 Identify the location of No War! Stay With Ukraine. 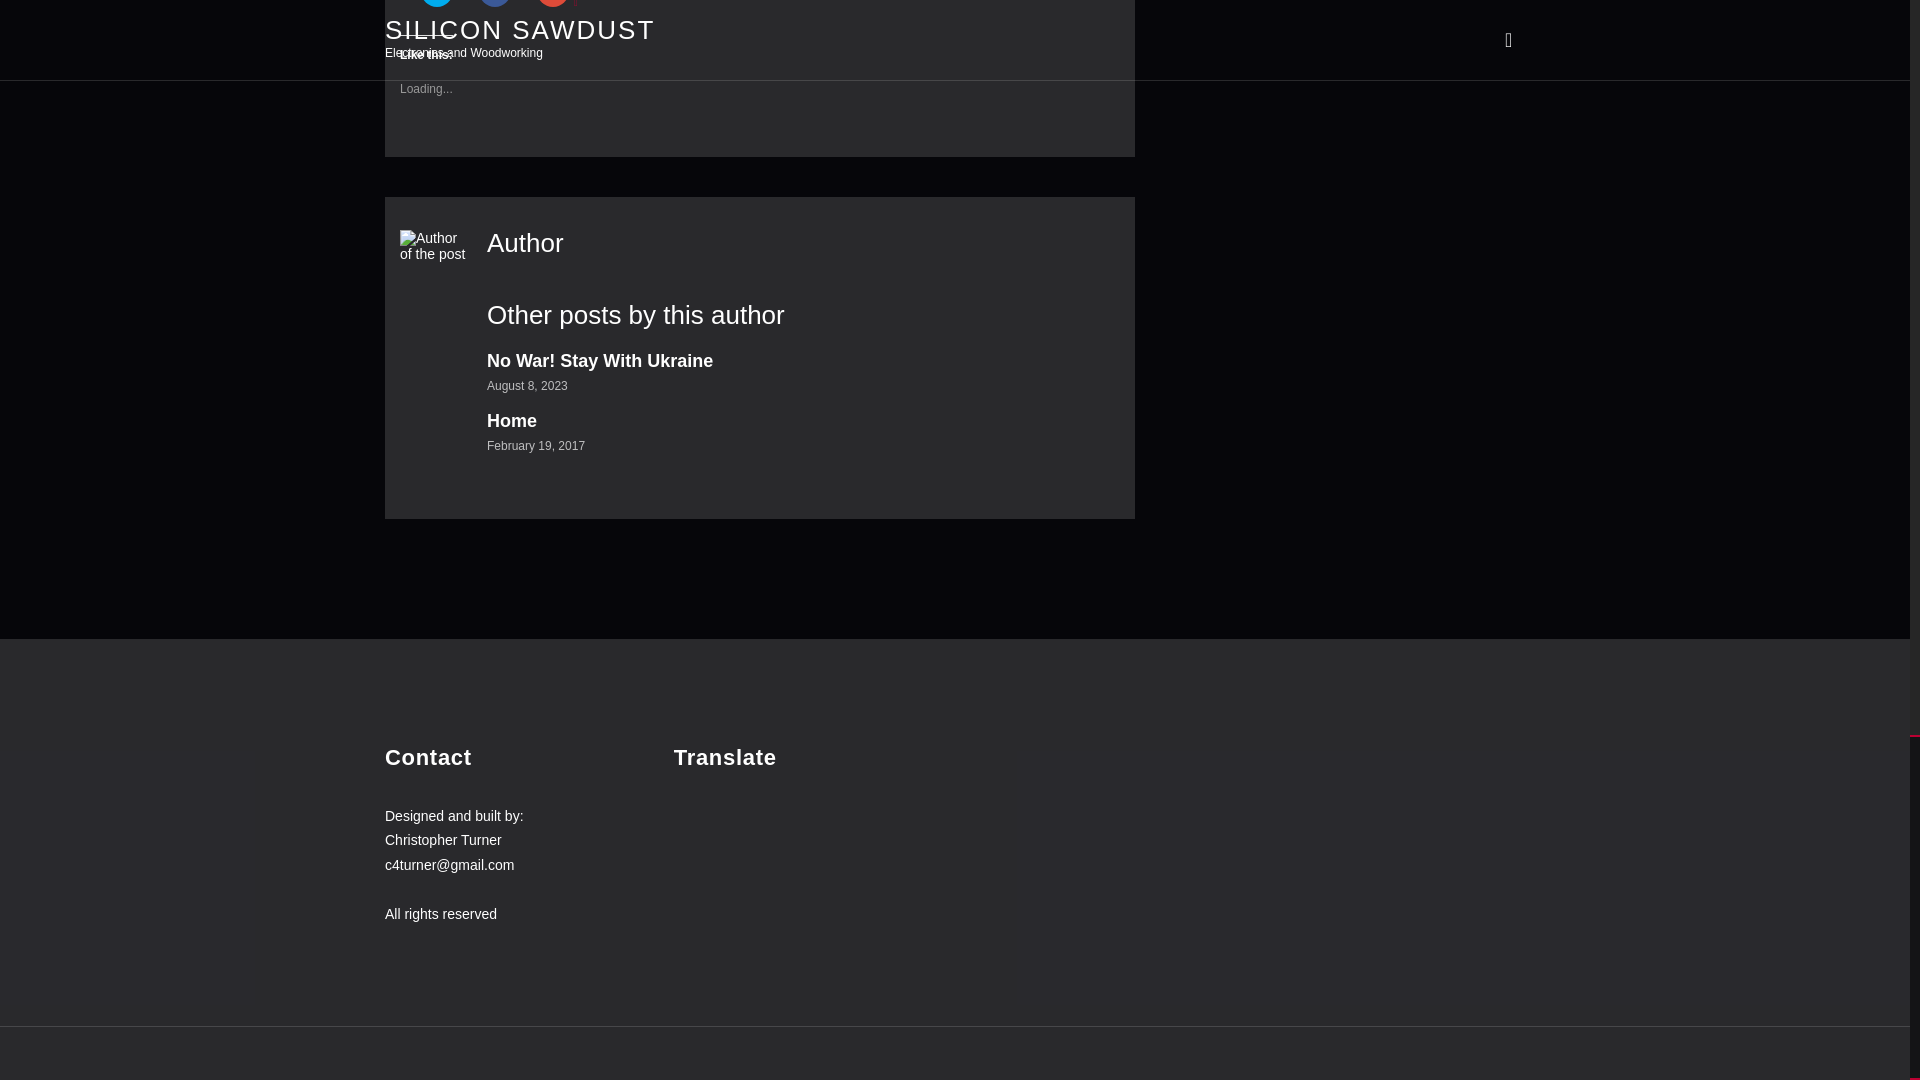
(600, 361).